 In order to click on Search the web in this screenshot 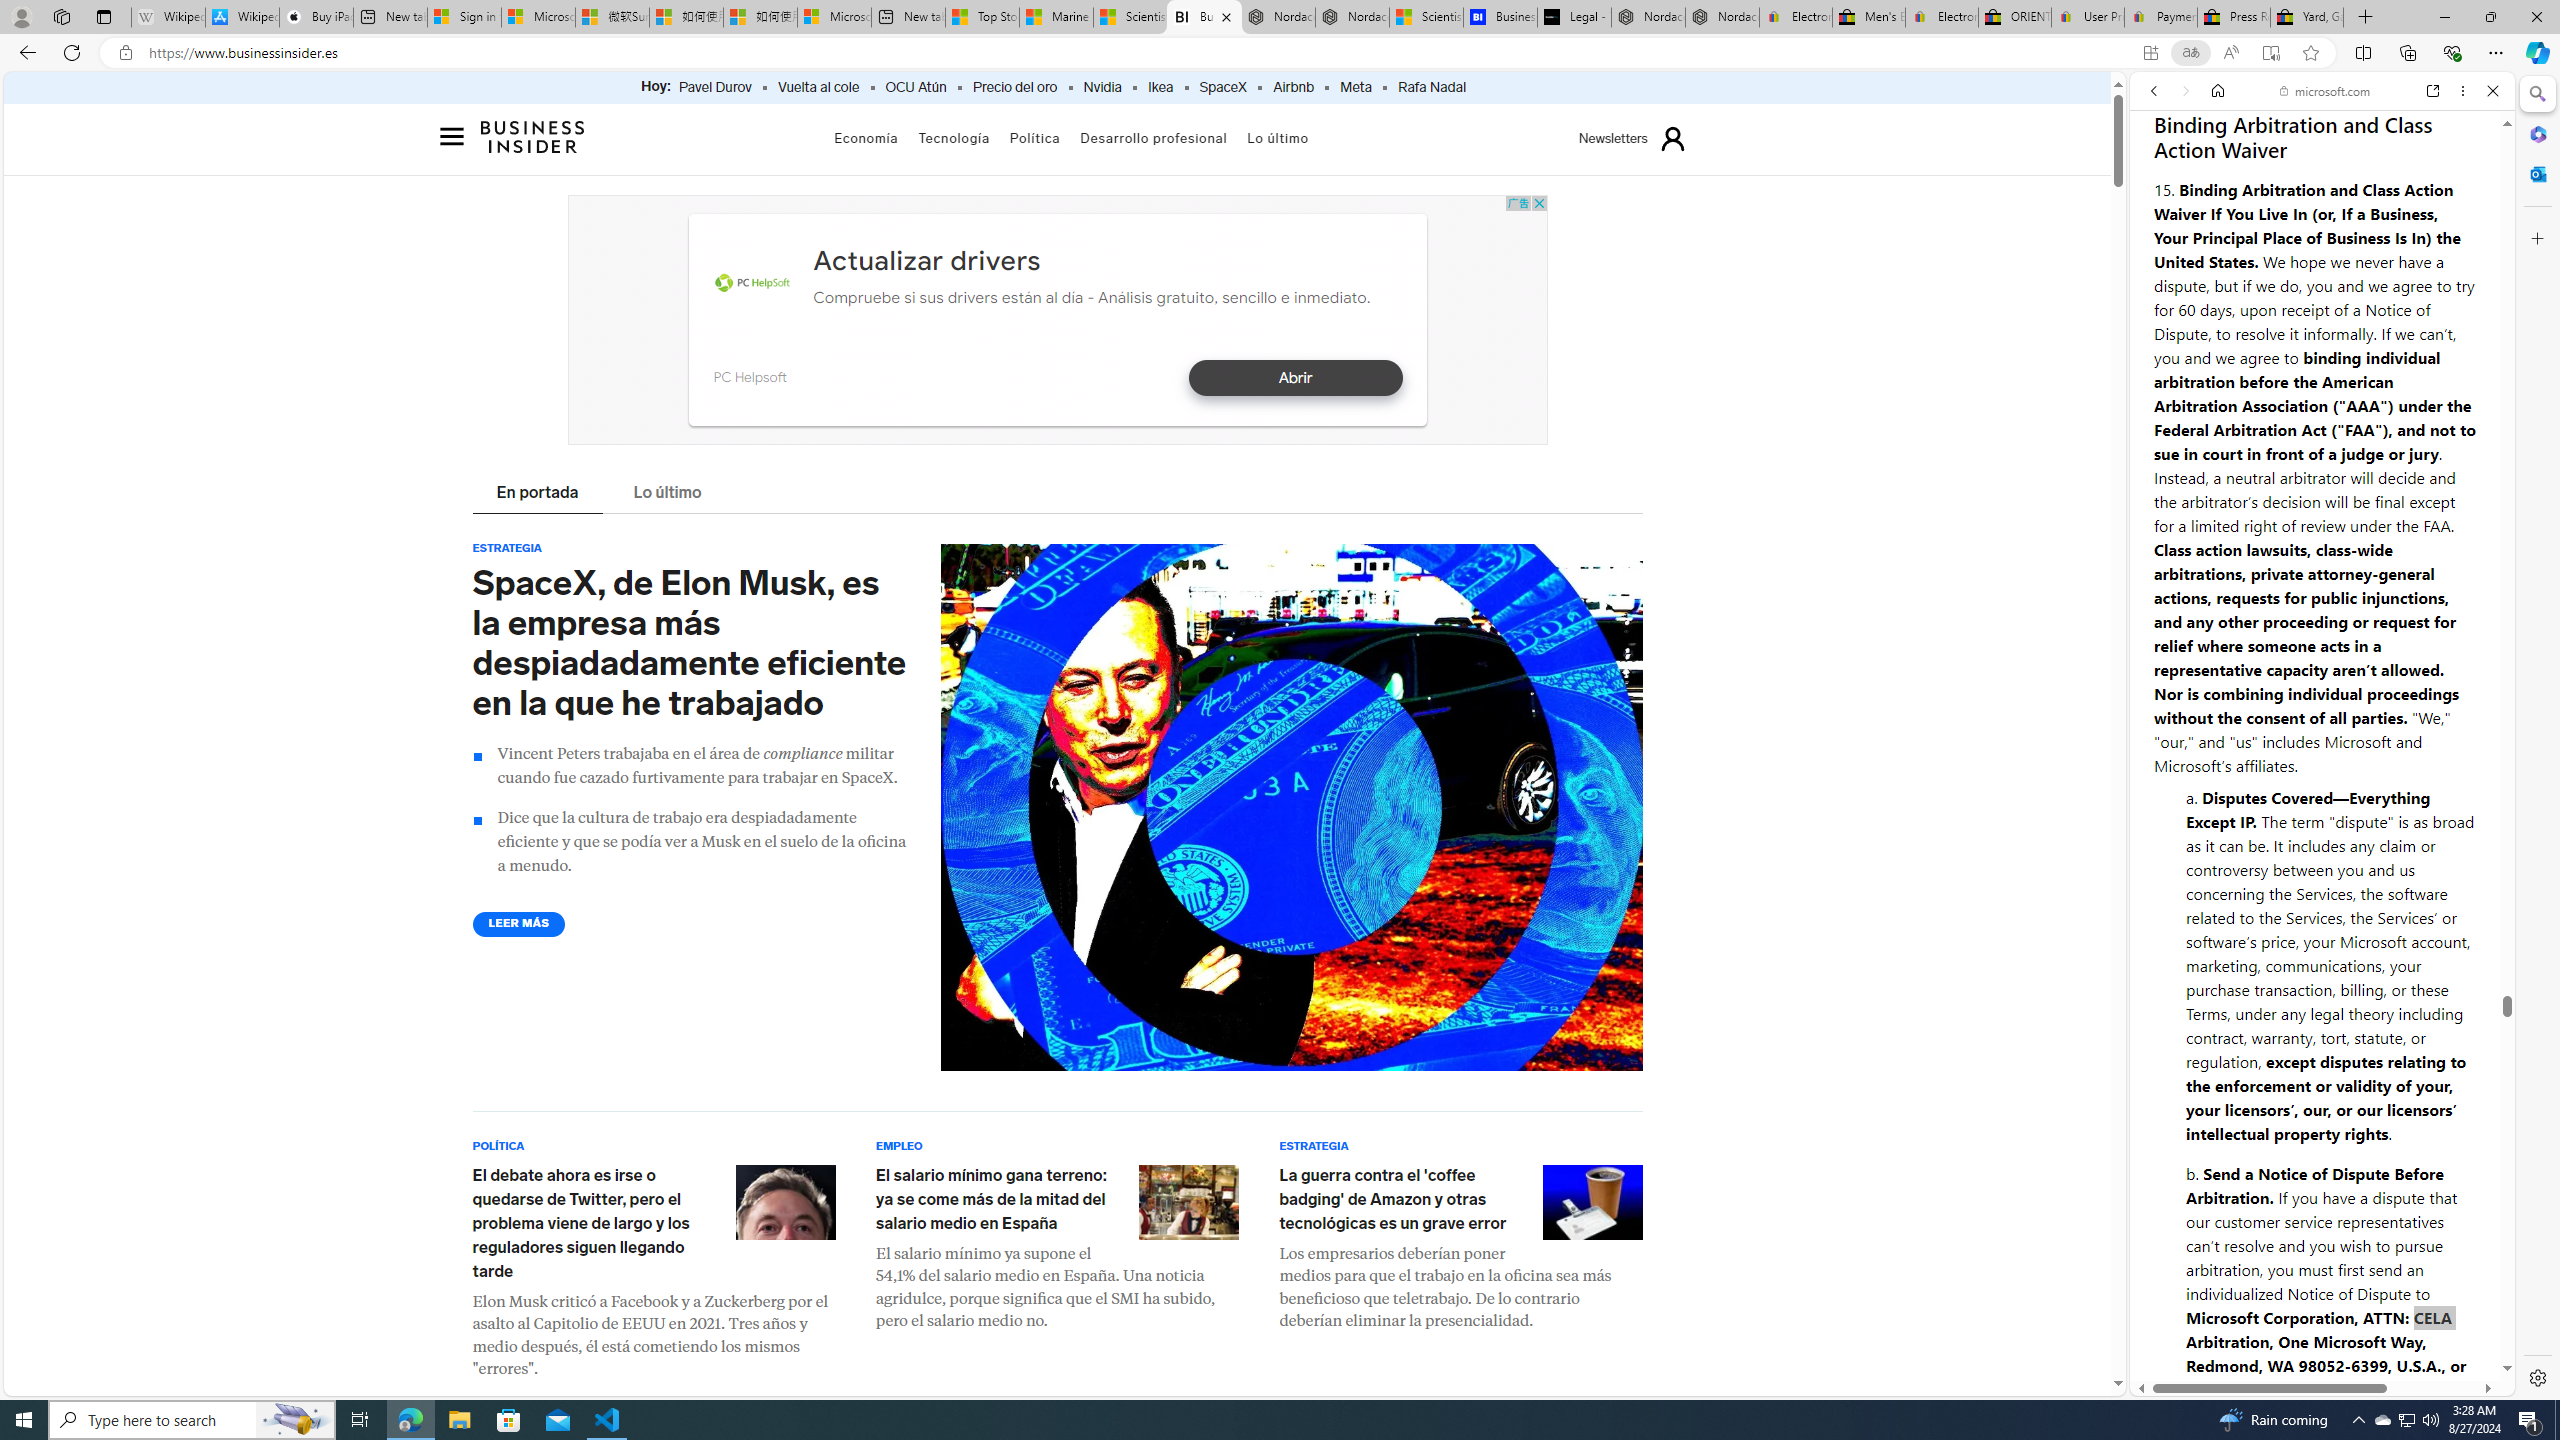, I will do `click(2332, 138)`.